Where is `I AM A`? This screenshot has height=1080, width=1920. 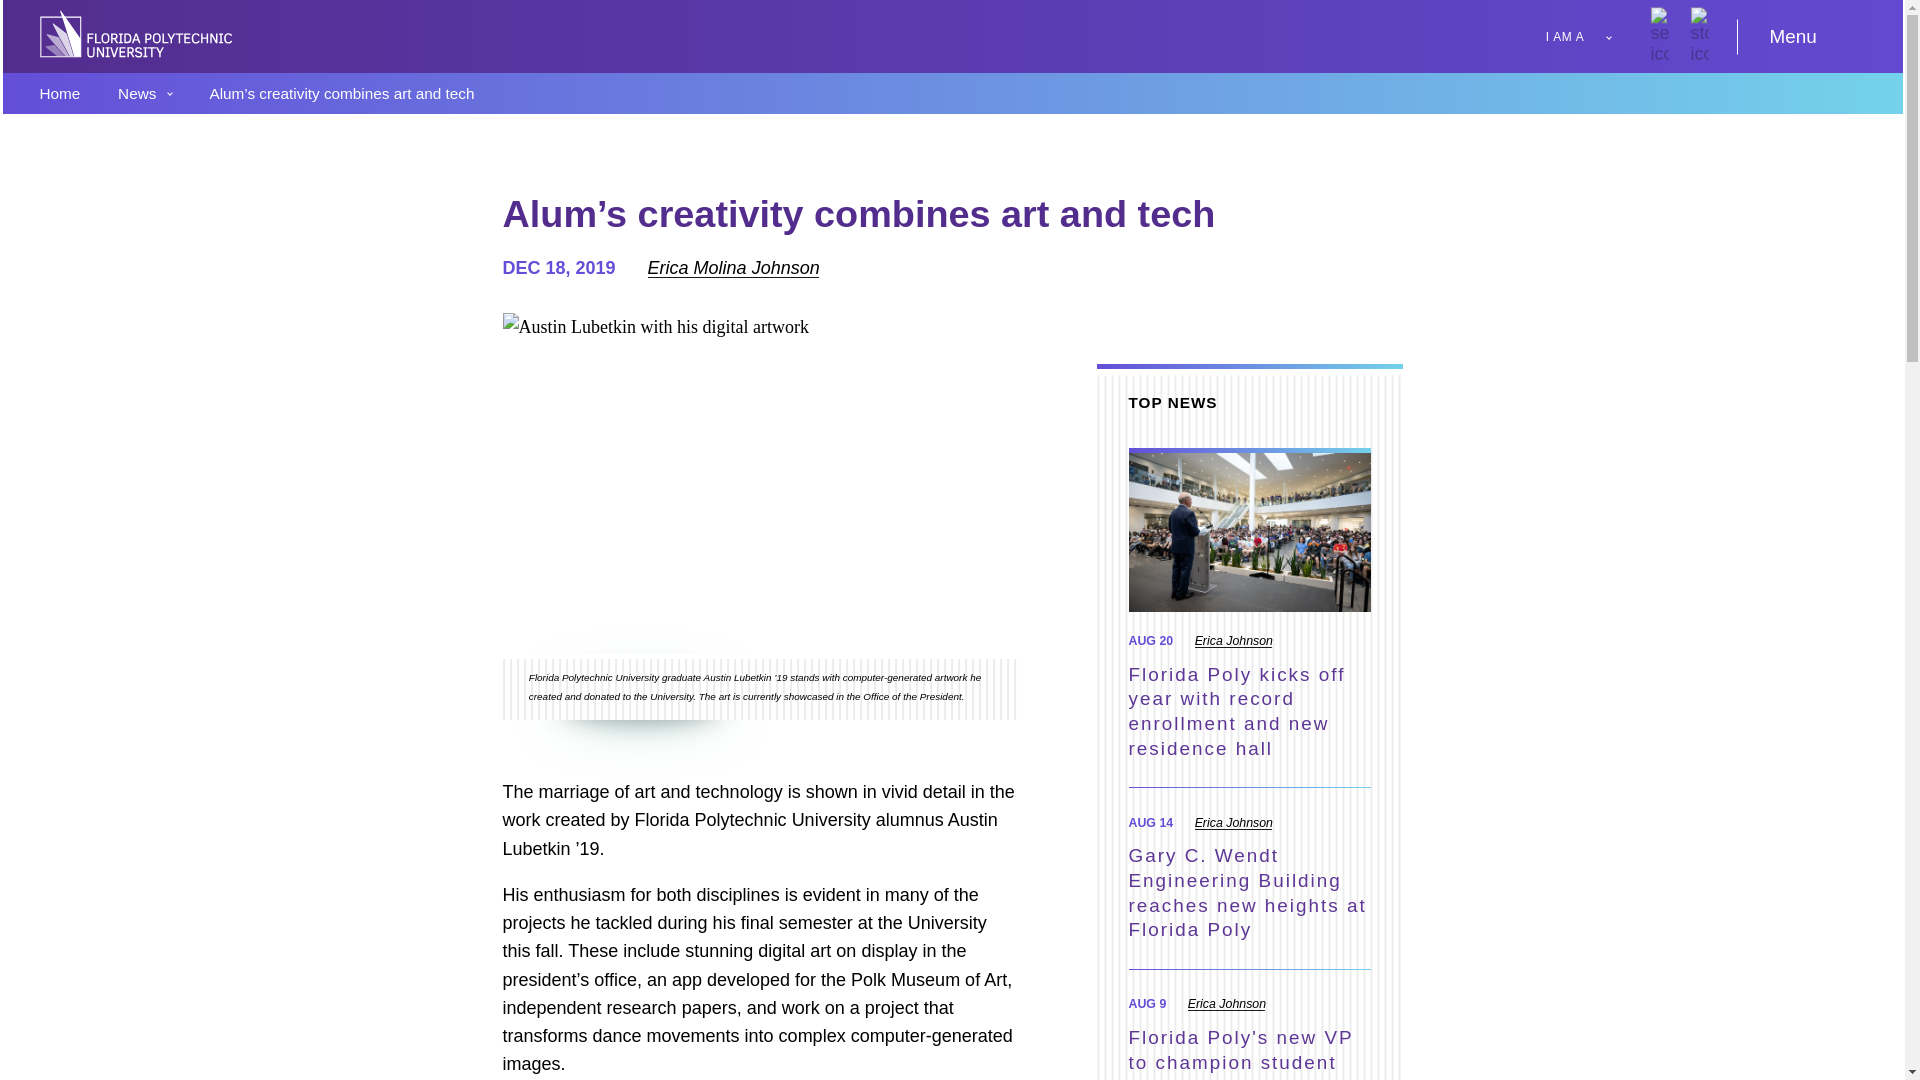
I AM A is located at coordinates (1582, 36).